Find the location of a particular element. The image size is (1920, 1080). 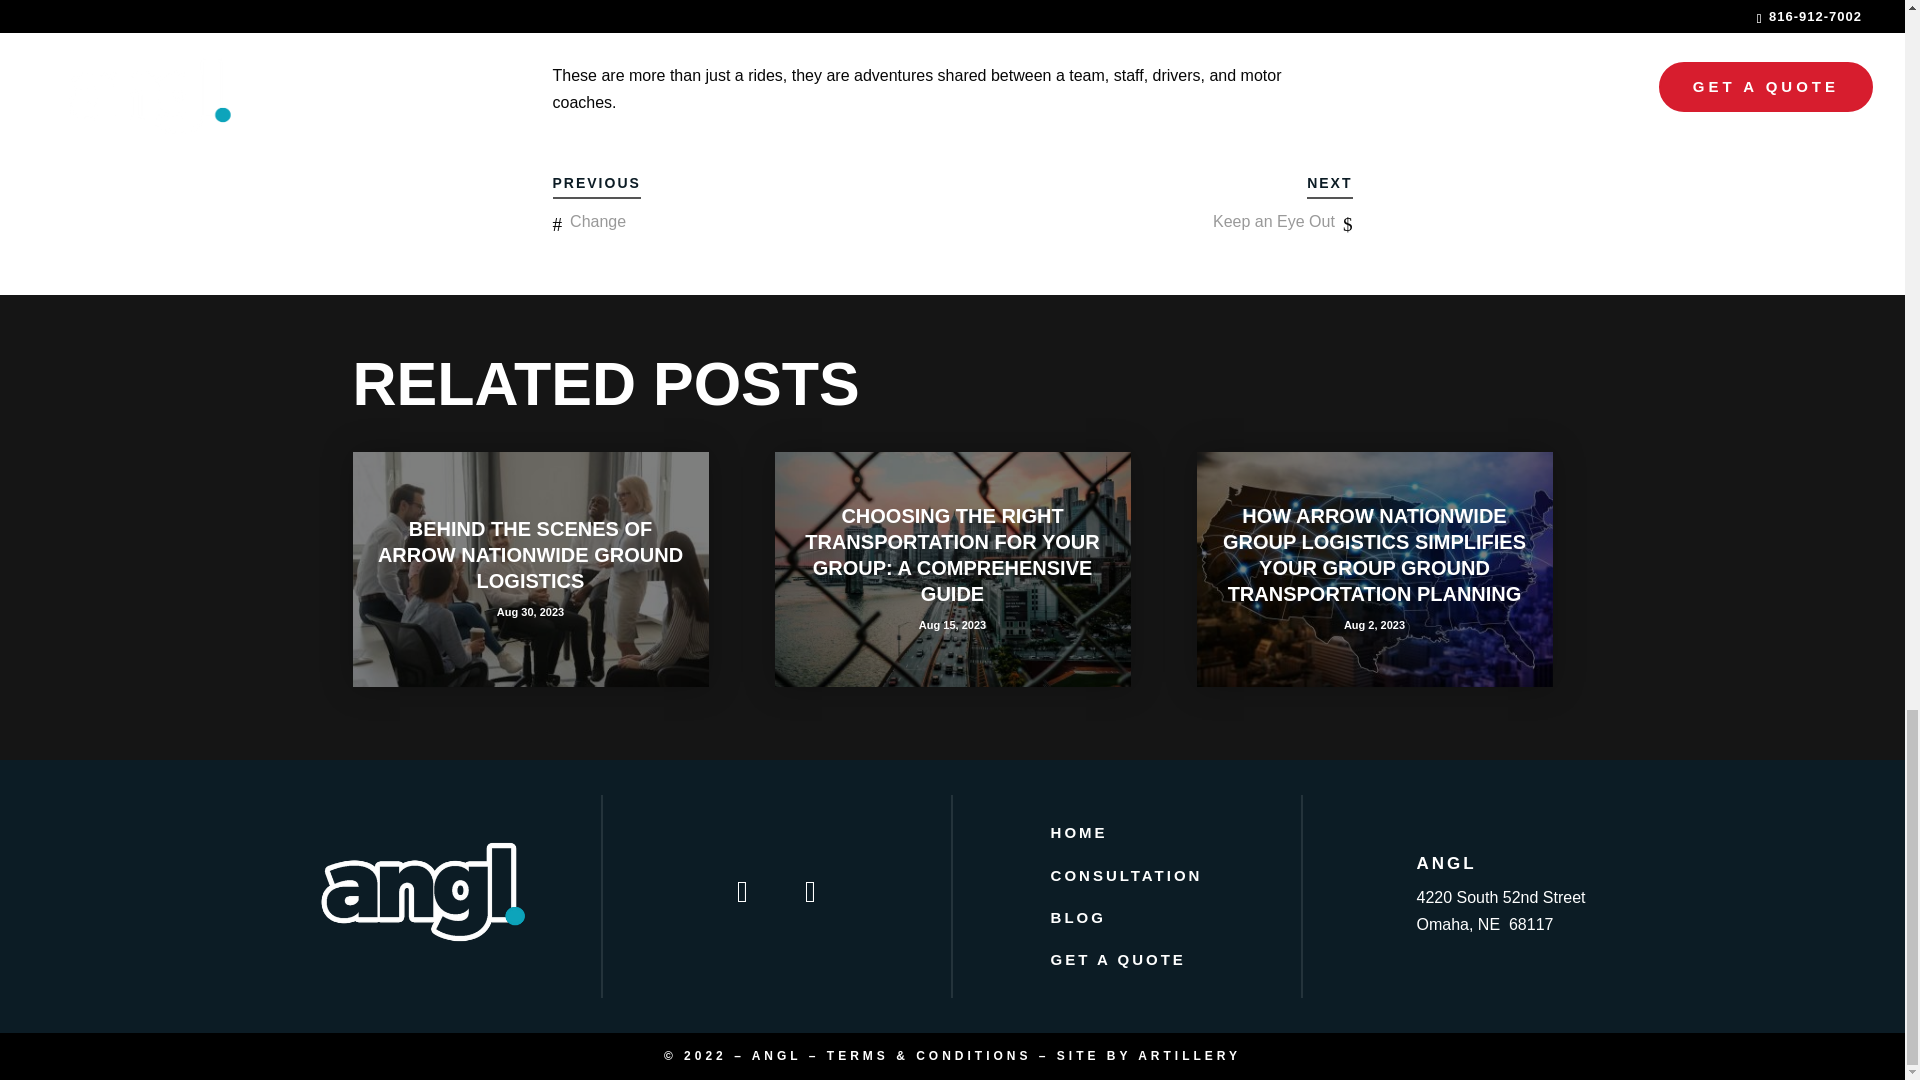

Follow on Facebook is located at coordinates (742, 892).